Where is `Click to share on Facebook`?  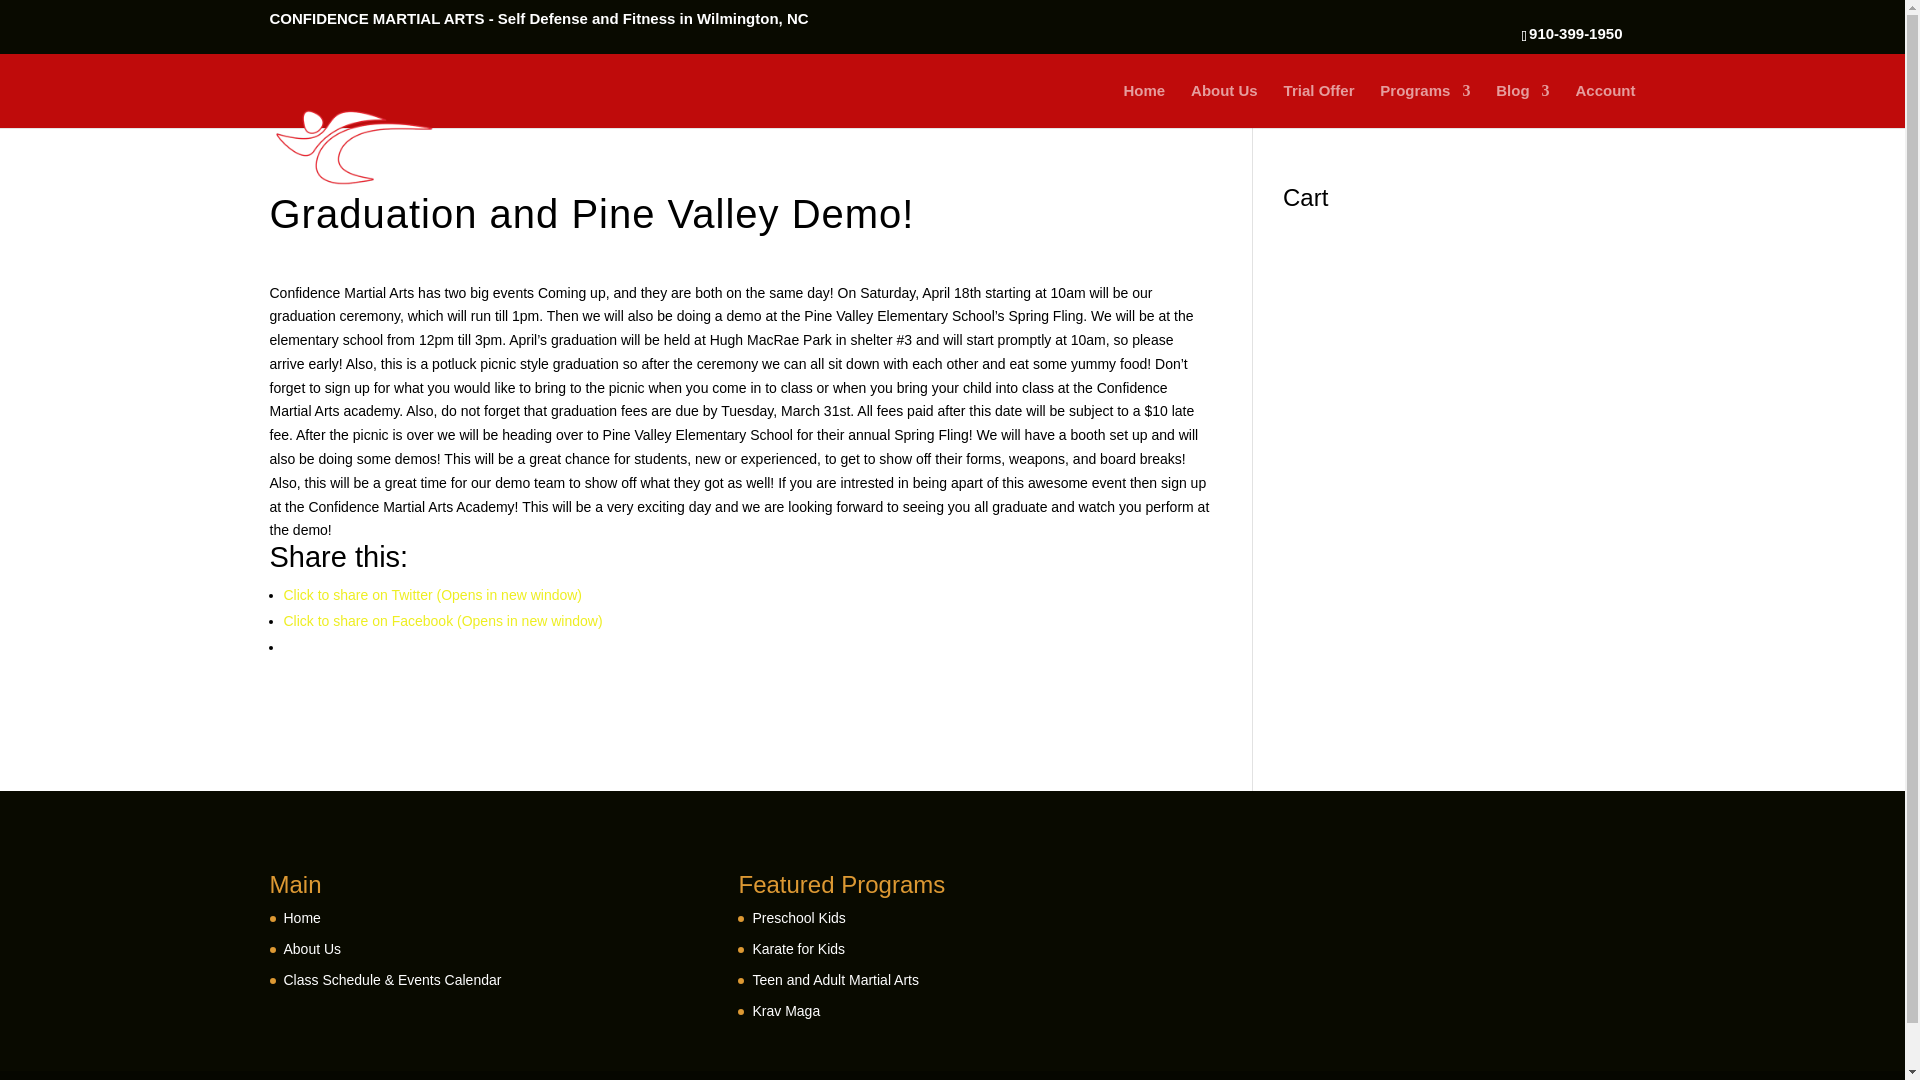 Click to share on Facebook is located at coordinates (443, 620).